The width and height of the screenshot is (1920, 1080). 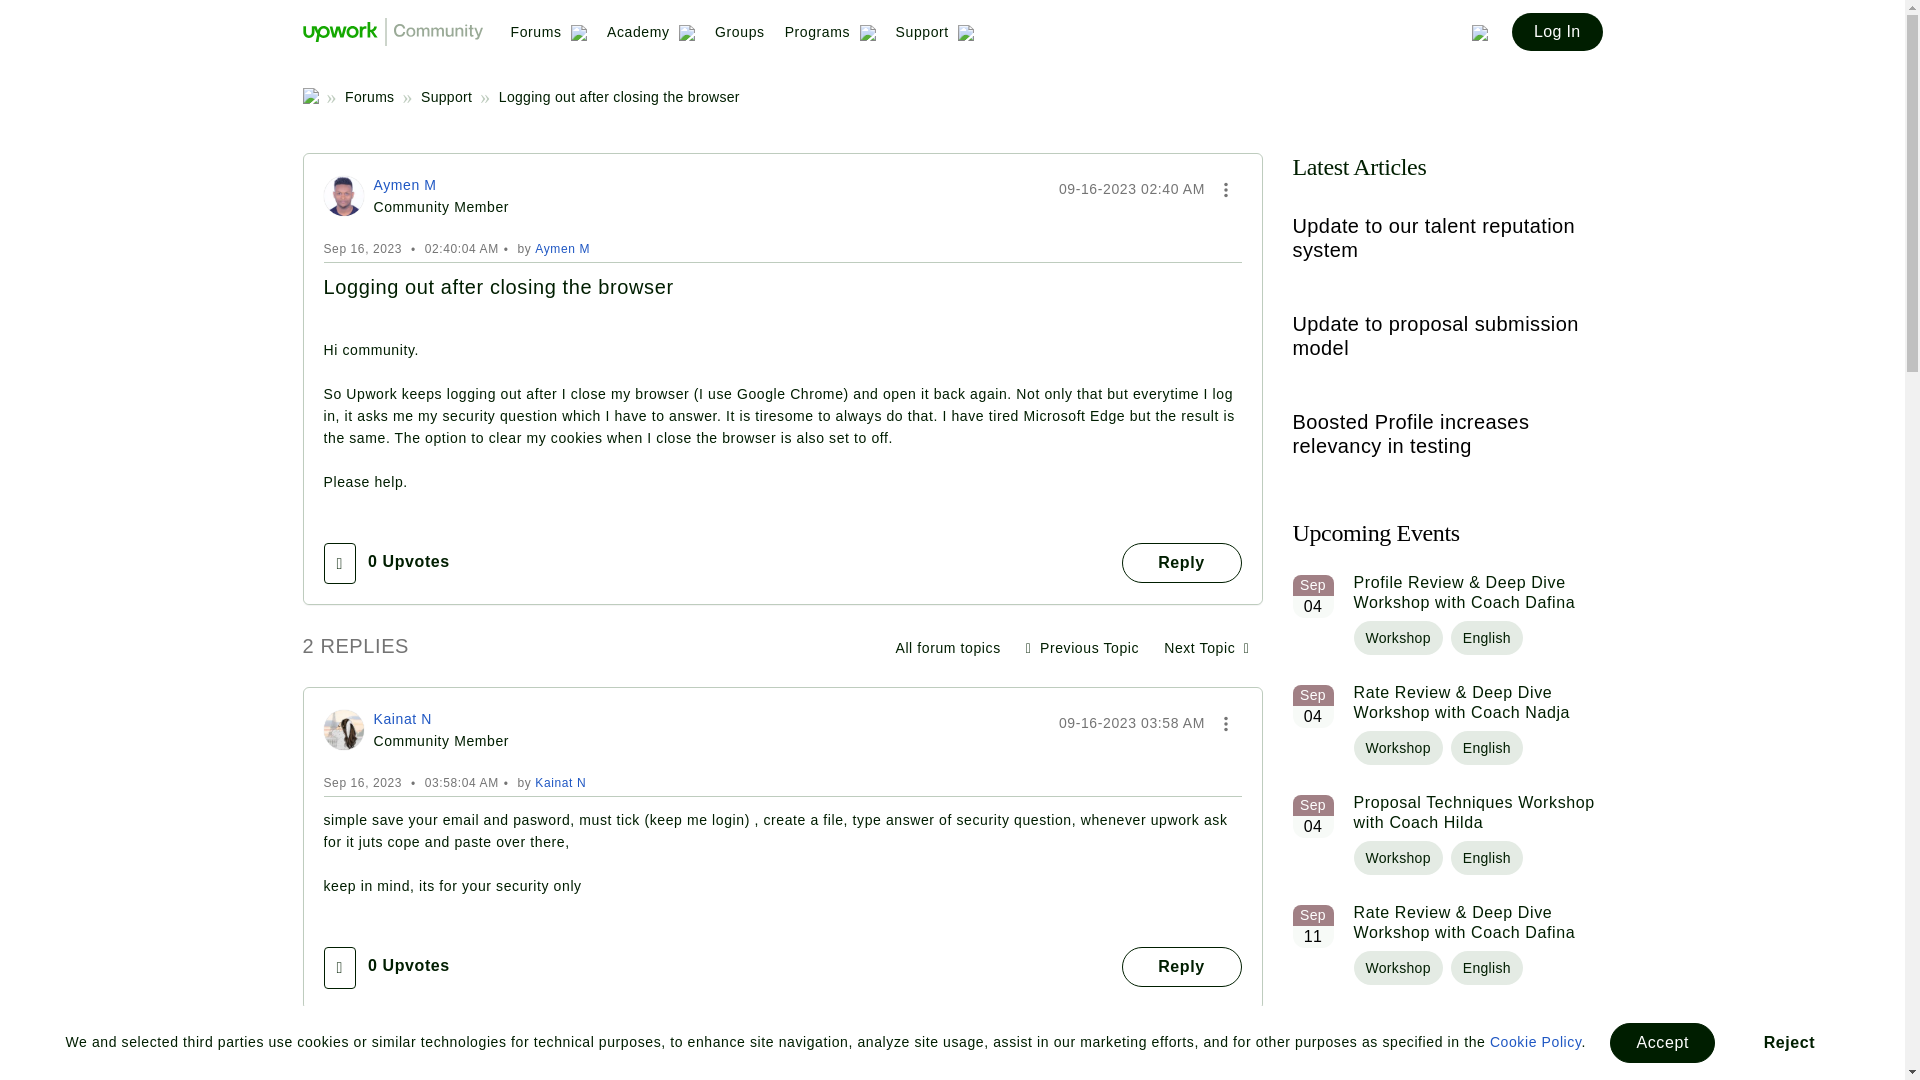 I want to click on The total number of upvotes this post has received., so click(x=408, y=966).